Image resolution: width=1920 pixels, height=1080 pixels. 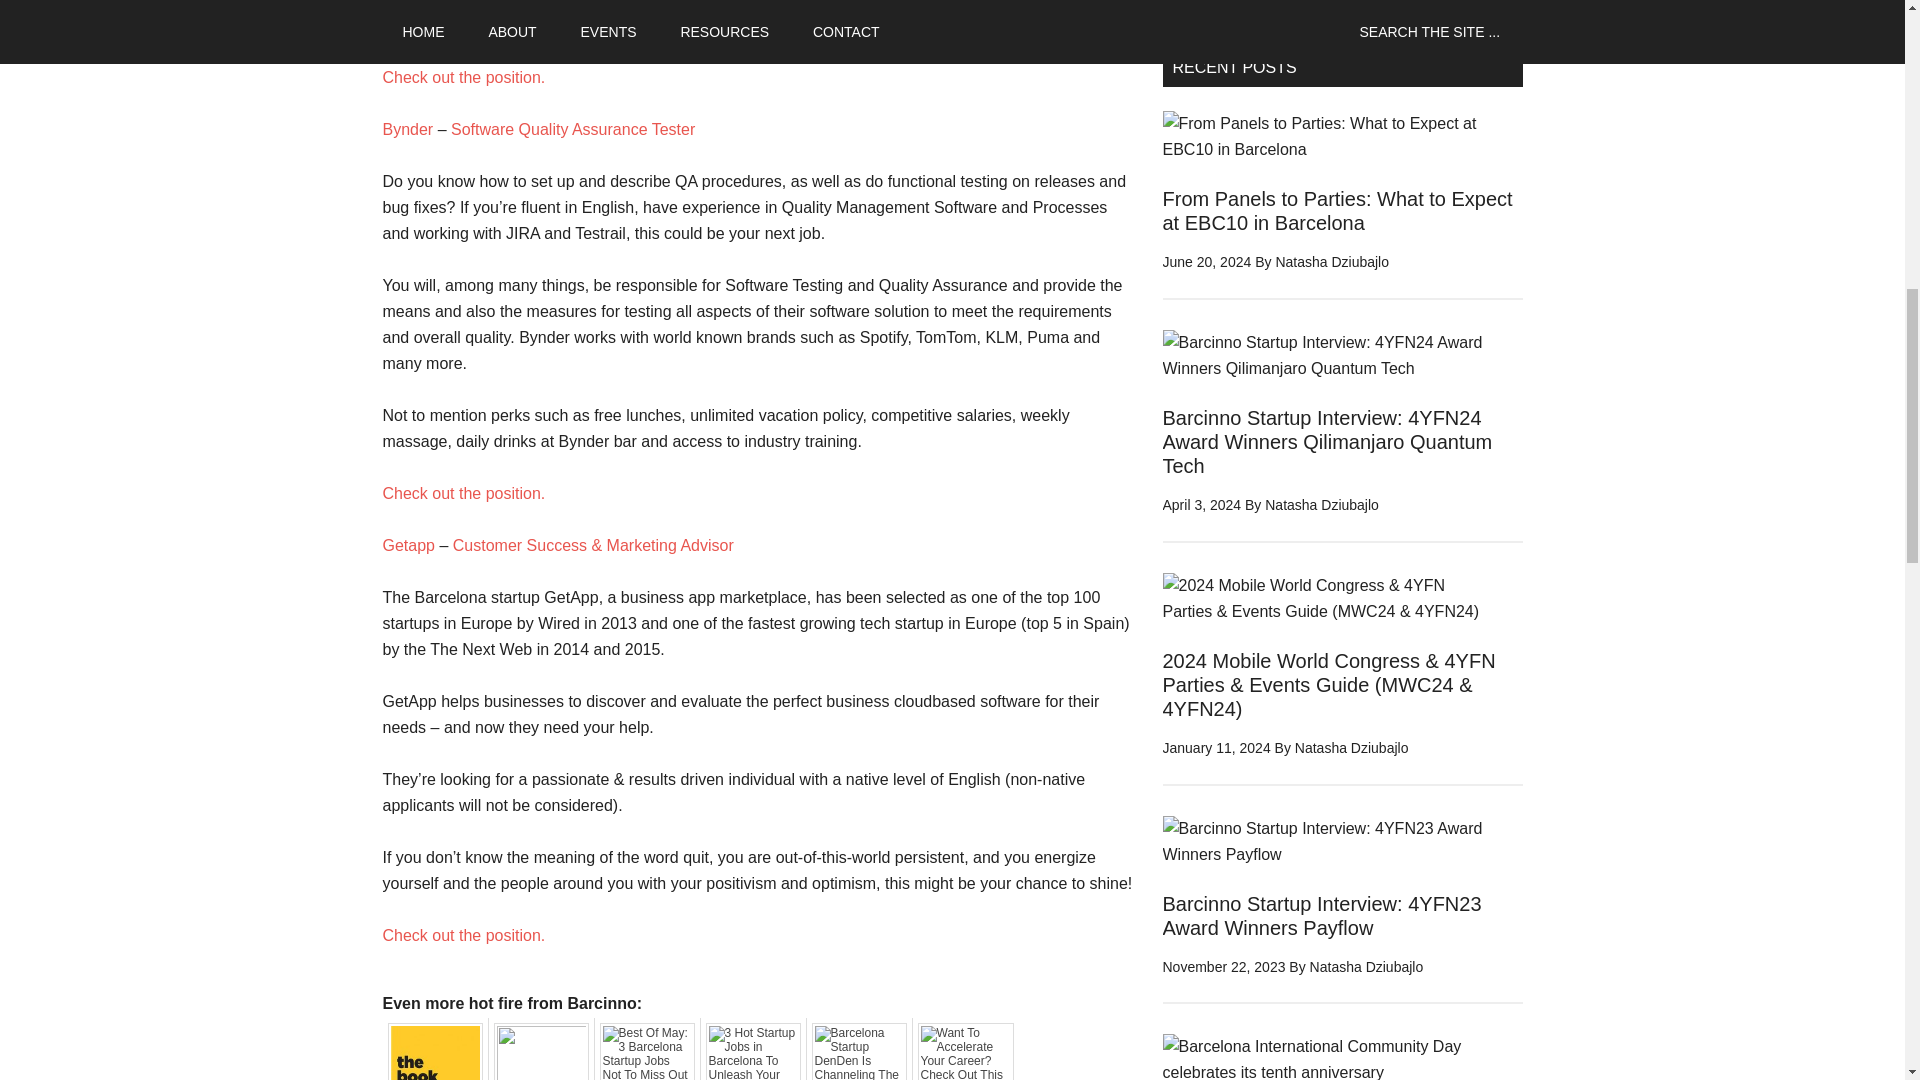 I want to click on Check out the position., so click(x=464, y=78).